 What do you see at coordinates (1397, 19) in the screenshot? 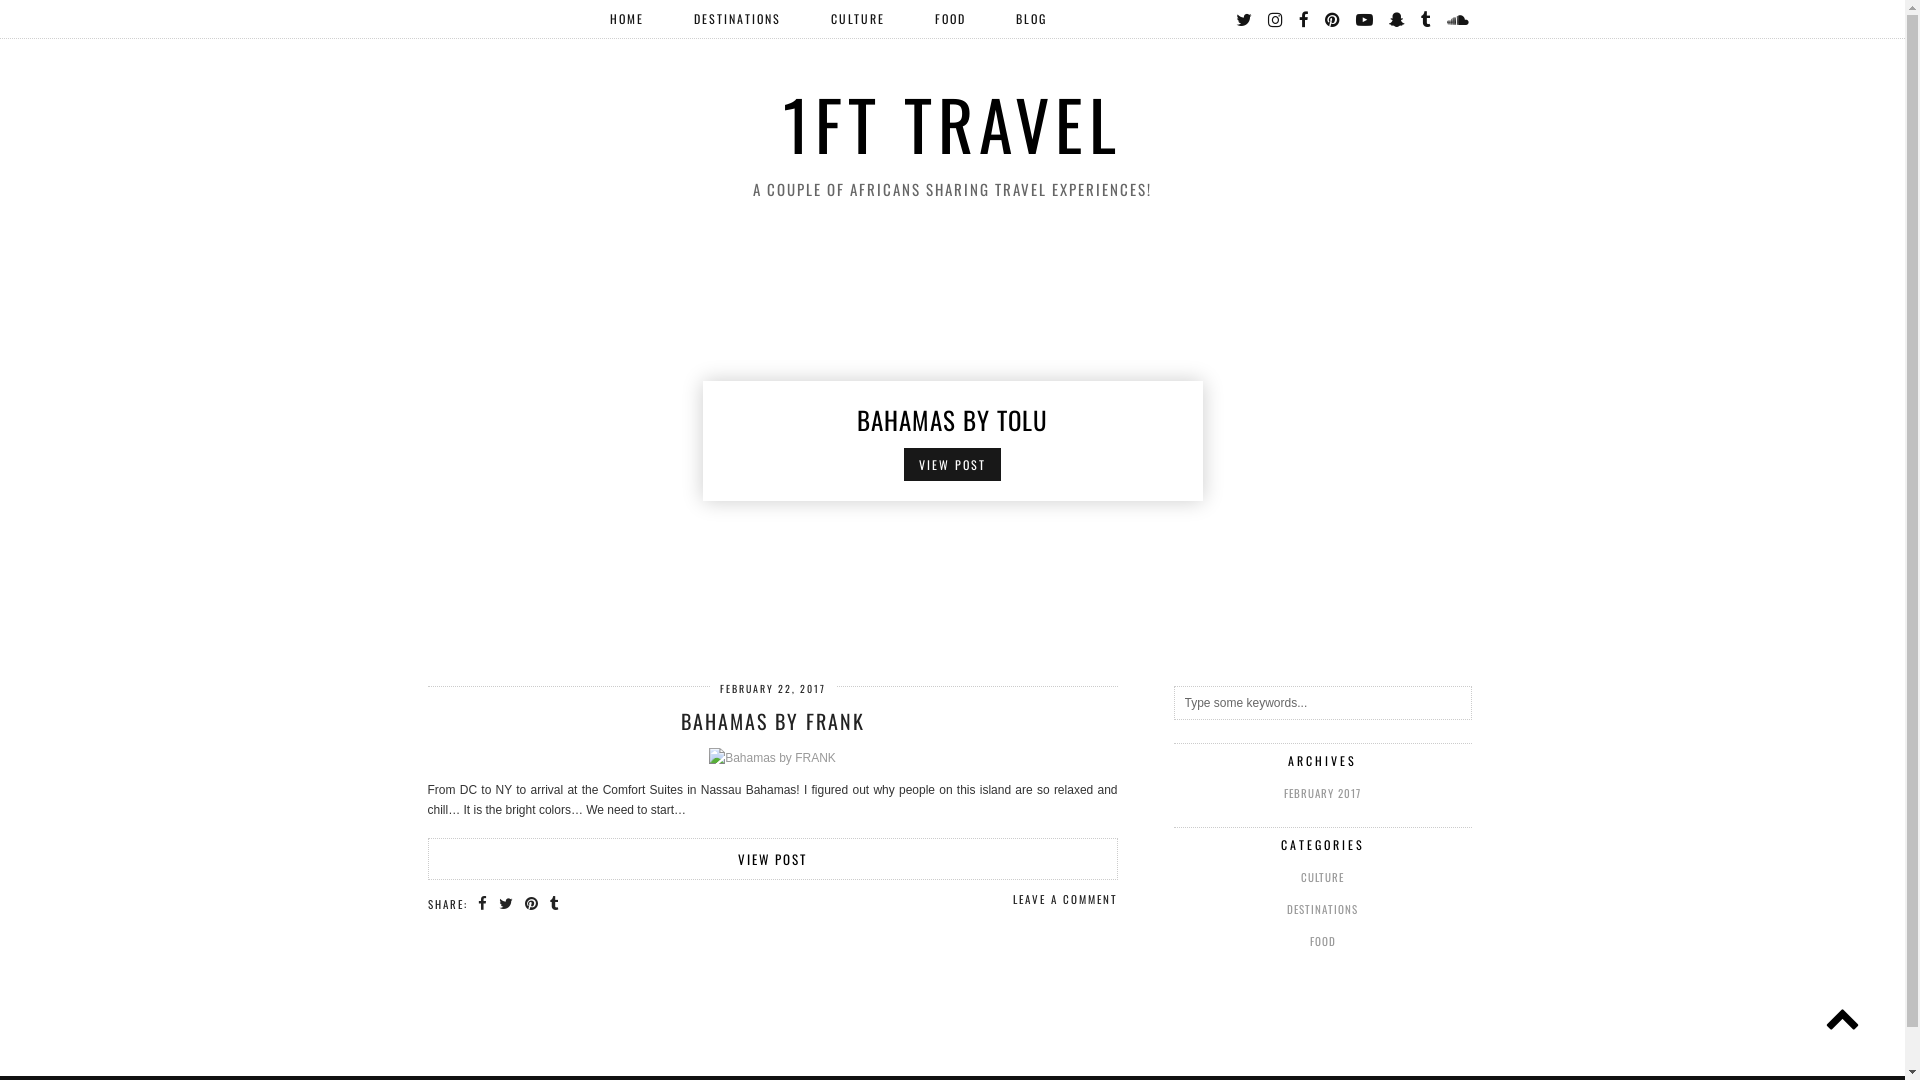
I see `snapchat` at bounding box center [1397, 19].